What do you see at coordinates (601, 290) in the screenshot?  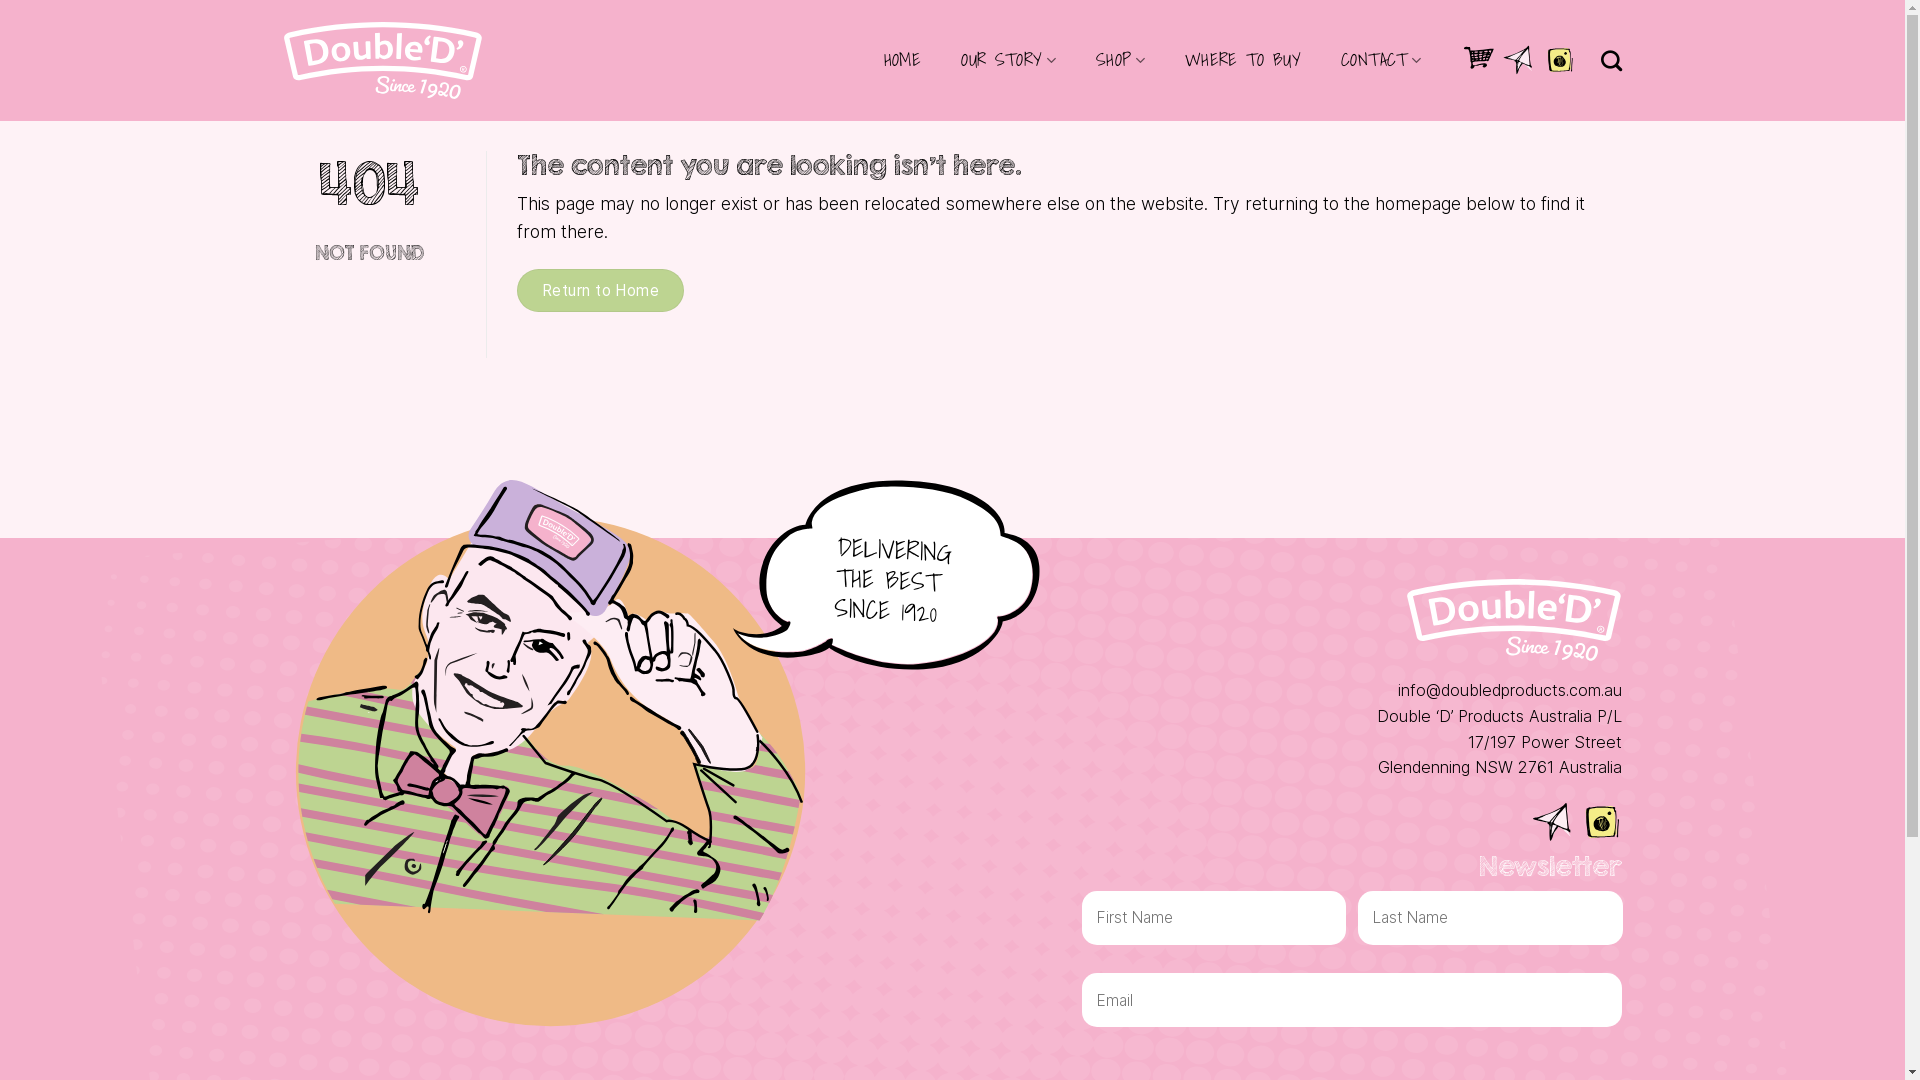 I see `Return to Home` at bounding box center [601, 290].